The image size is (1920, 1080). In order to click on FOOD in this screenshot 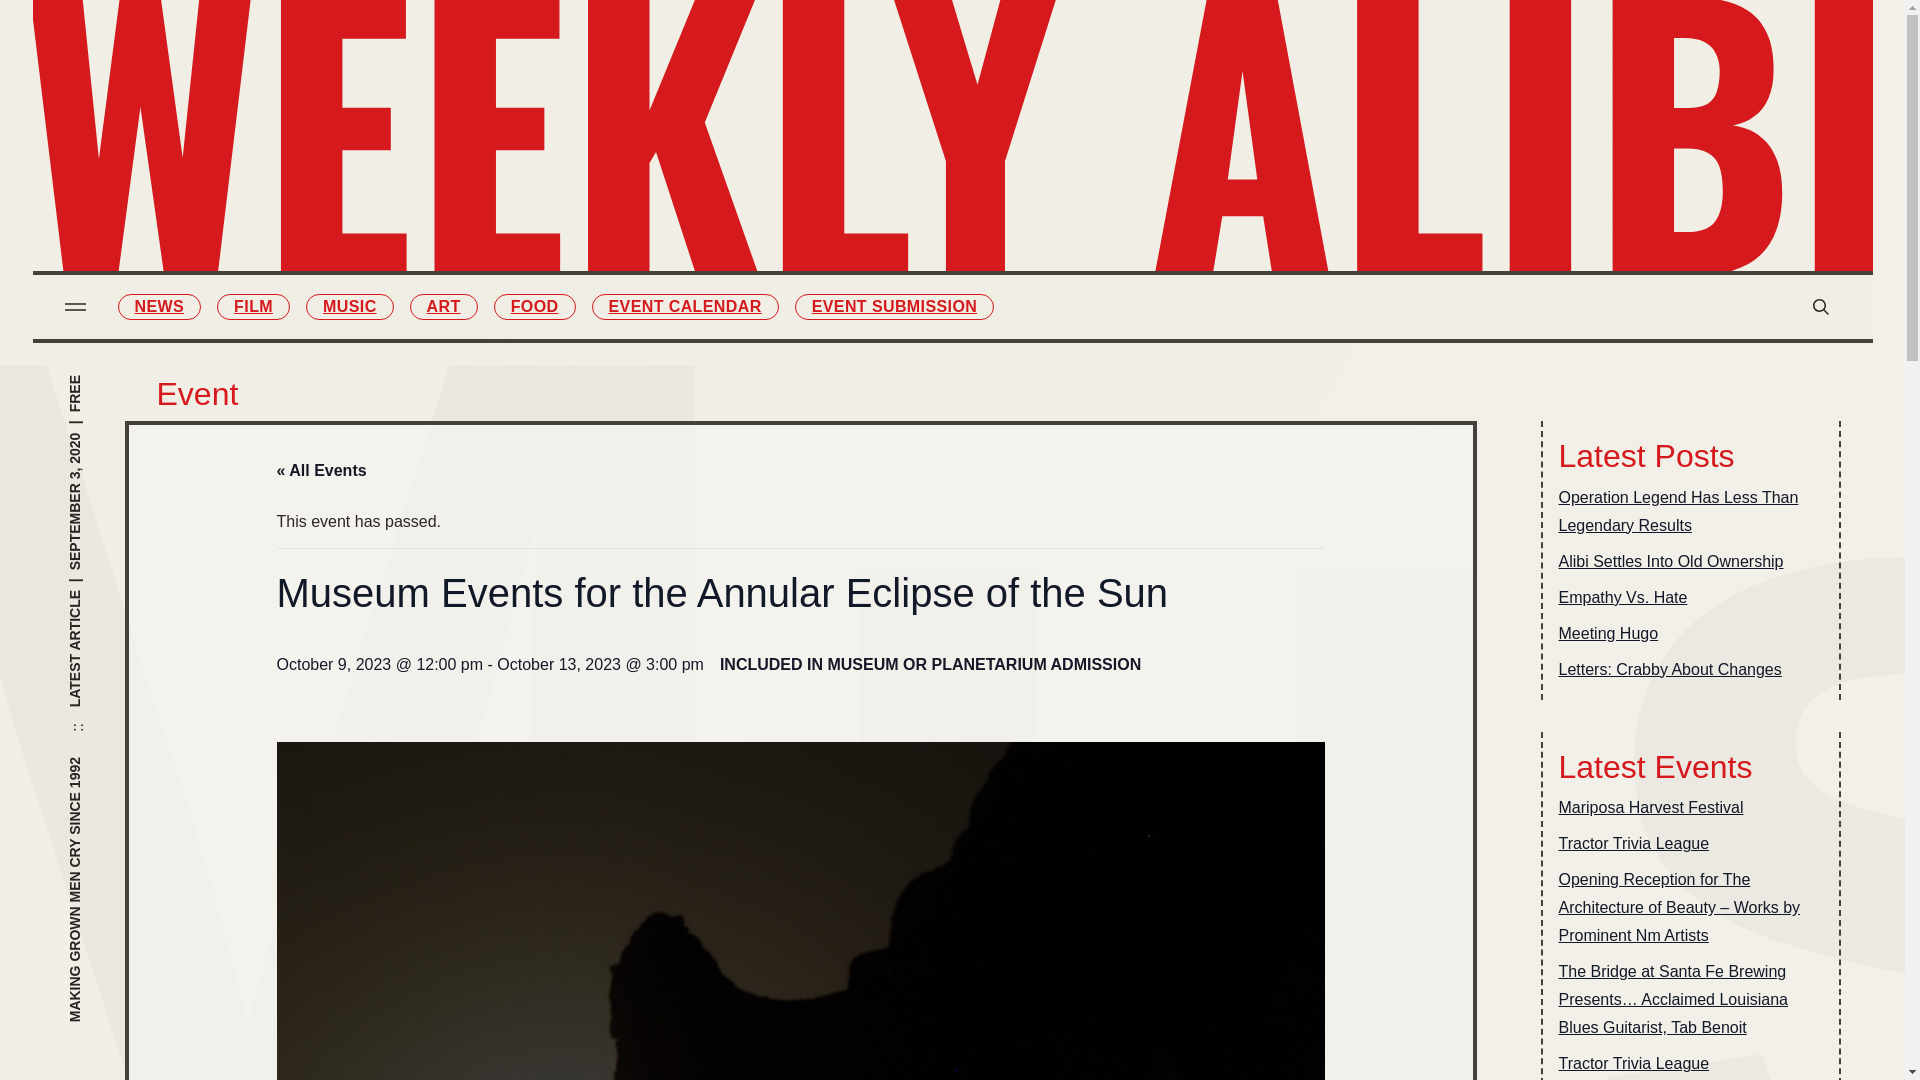, I will do `click(844, 236)`.